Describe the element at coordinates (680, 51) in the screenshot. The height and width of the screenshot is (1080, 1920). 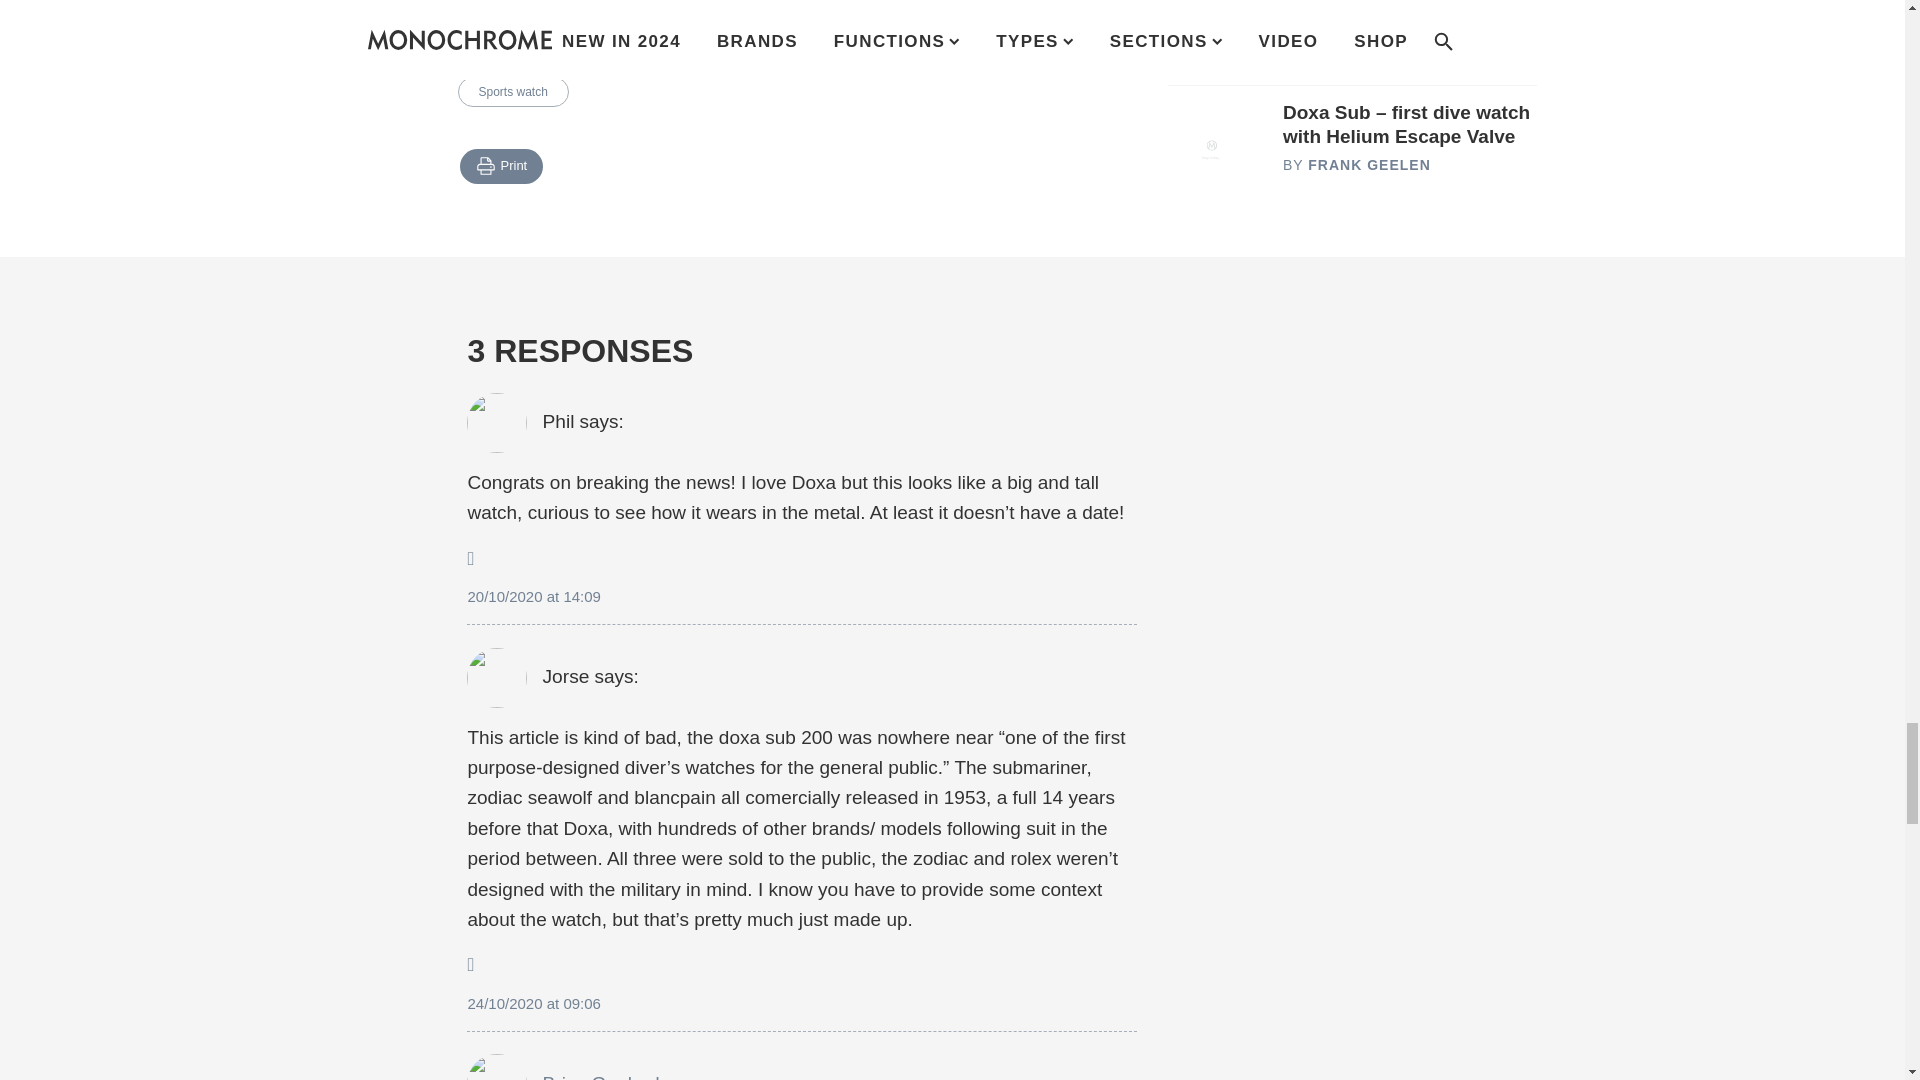
I see `Chronographs` at that location.